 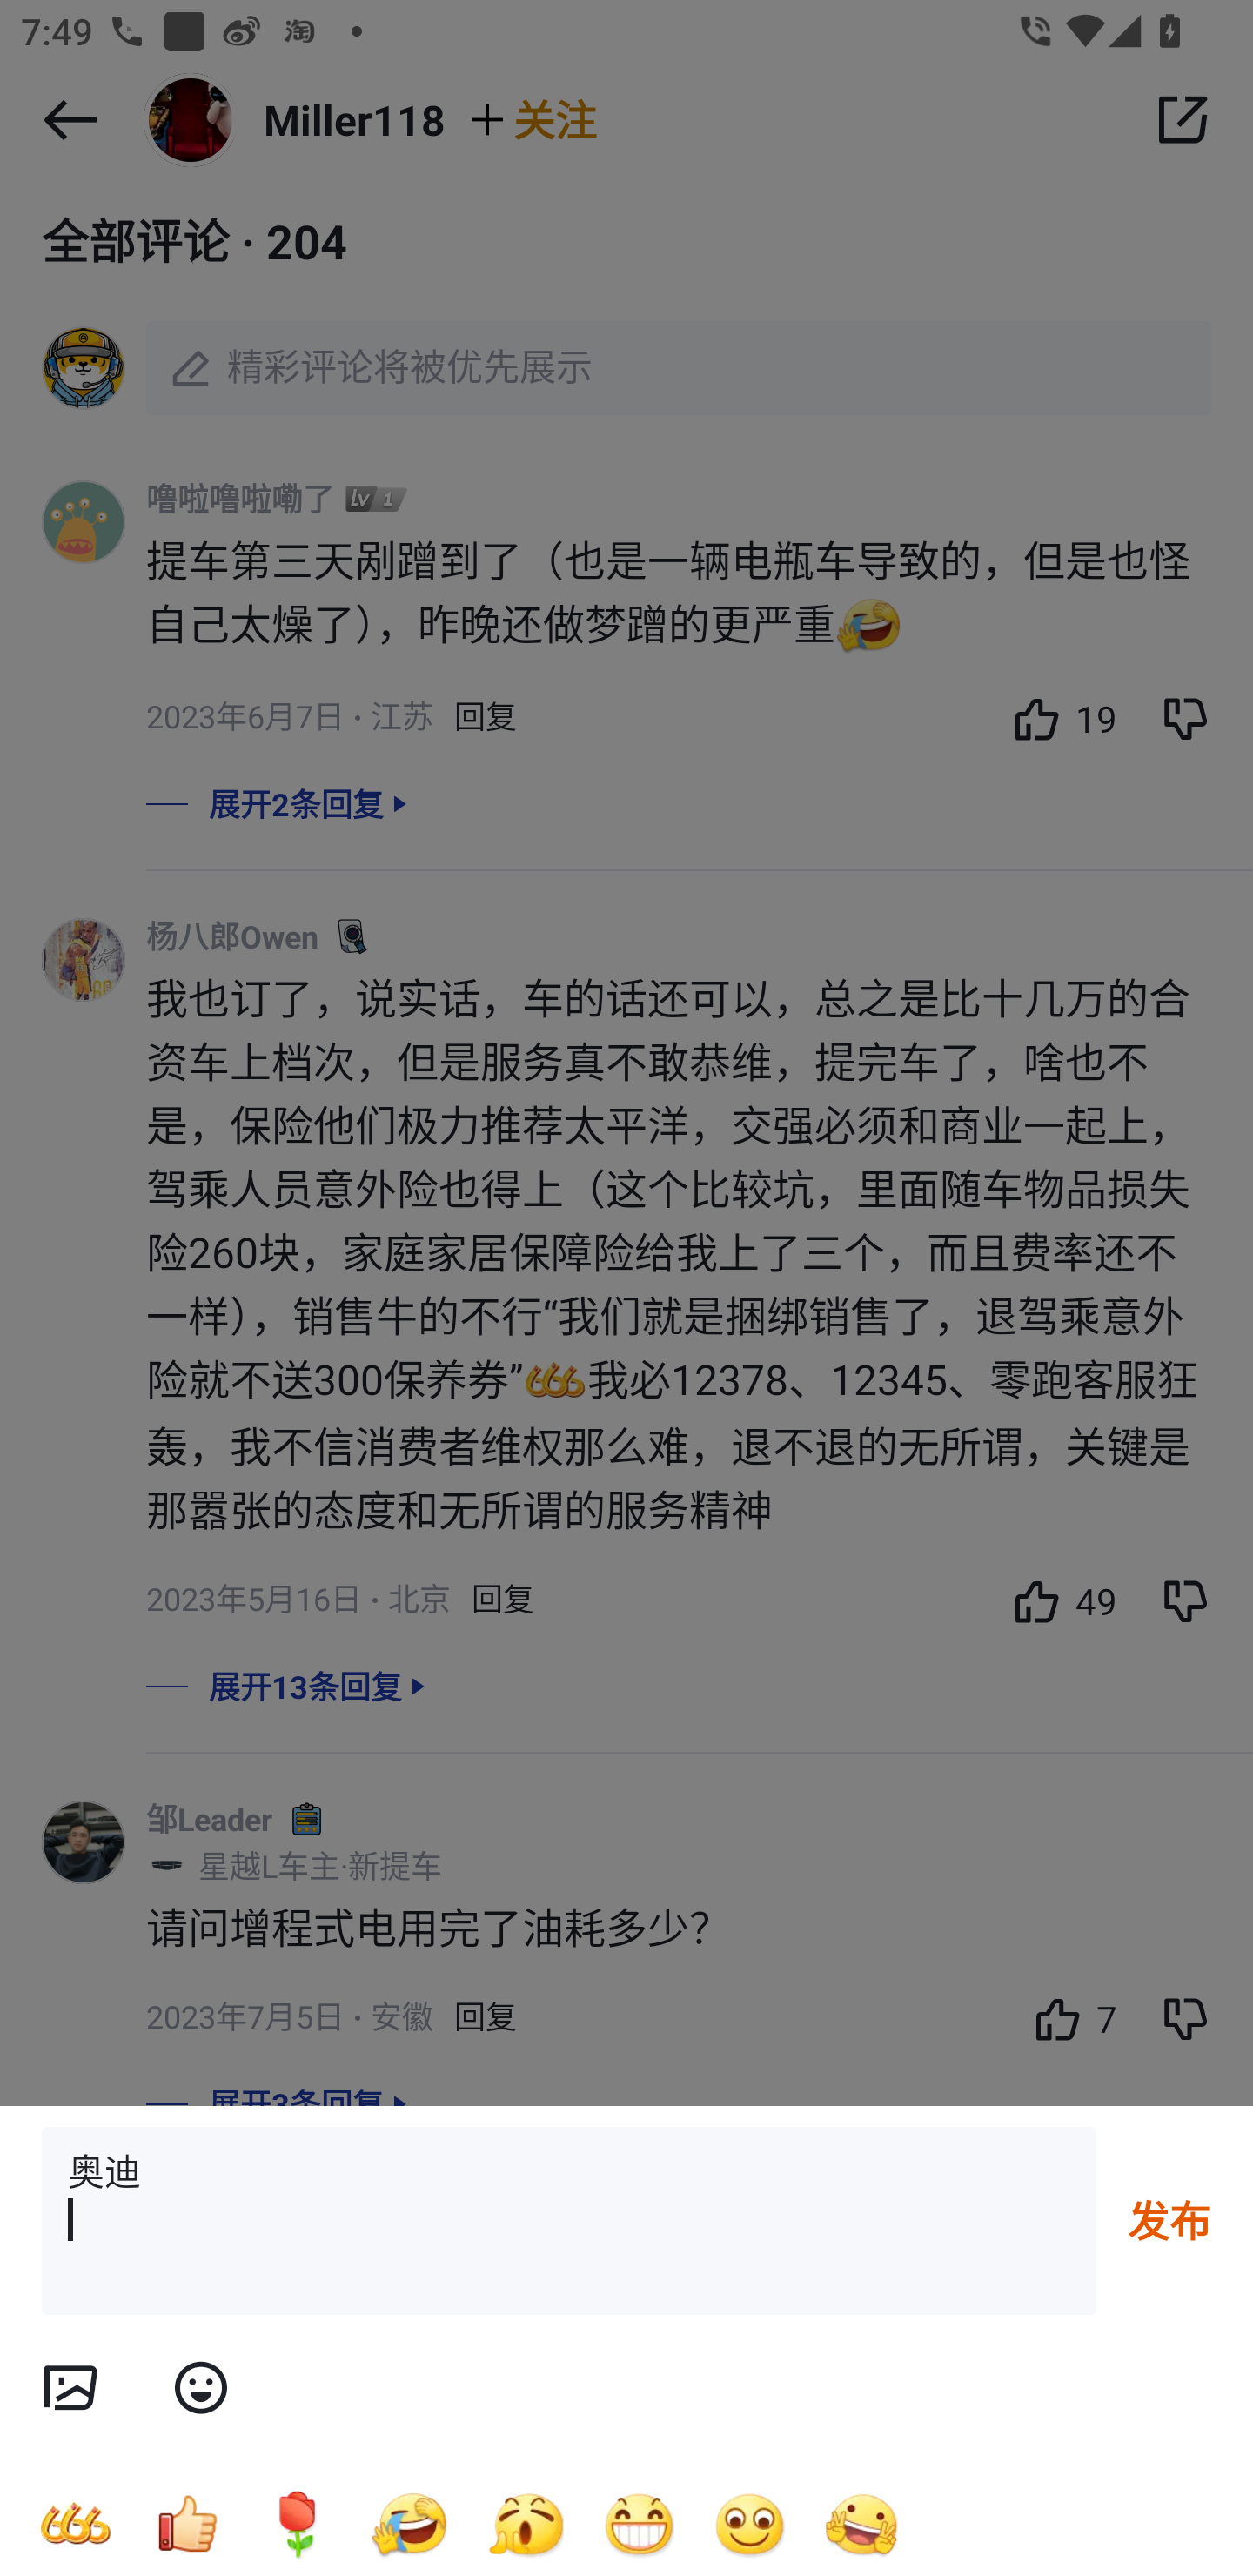 What do you see at coordinates (750, 2523) in the screenshot?
I see `[微笑]` at bounding box center [750, 2523].